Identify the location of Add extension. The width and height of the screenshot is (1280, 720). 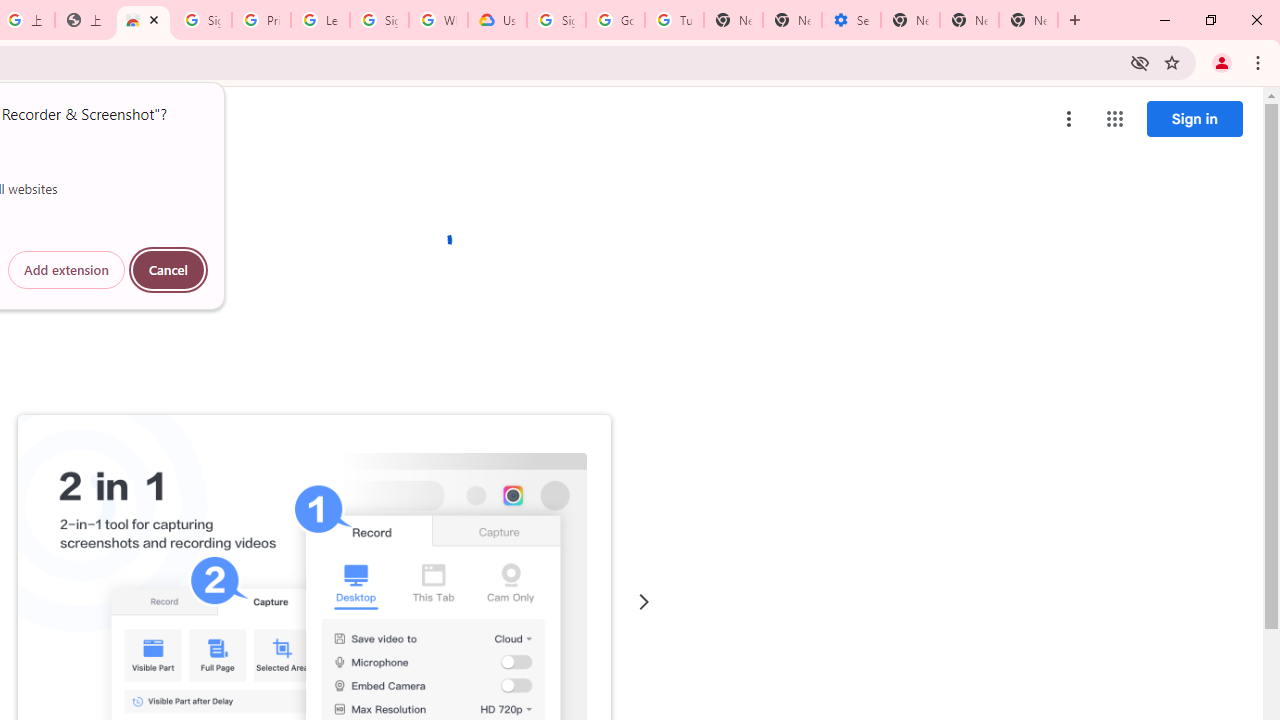
(66, 270).